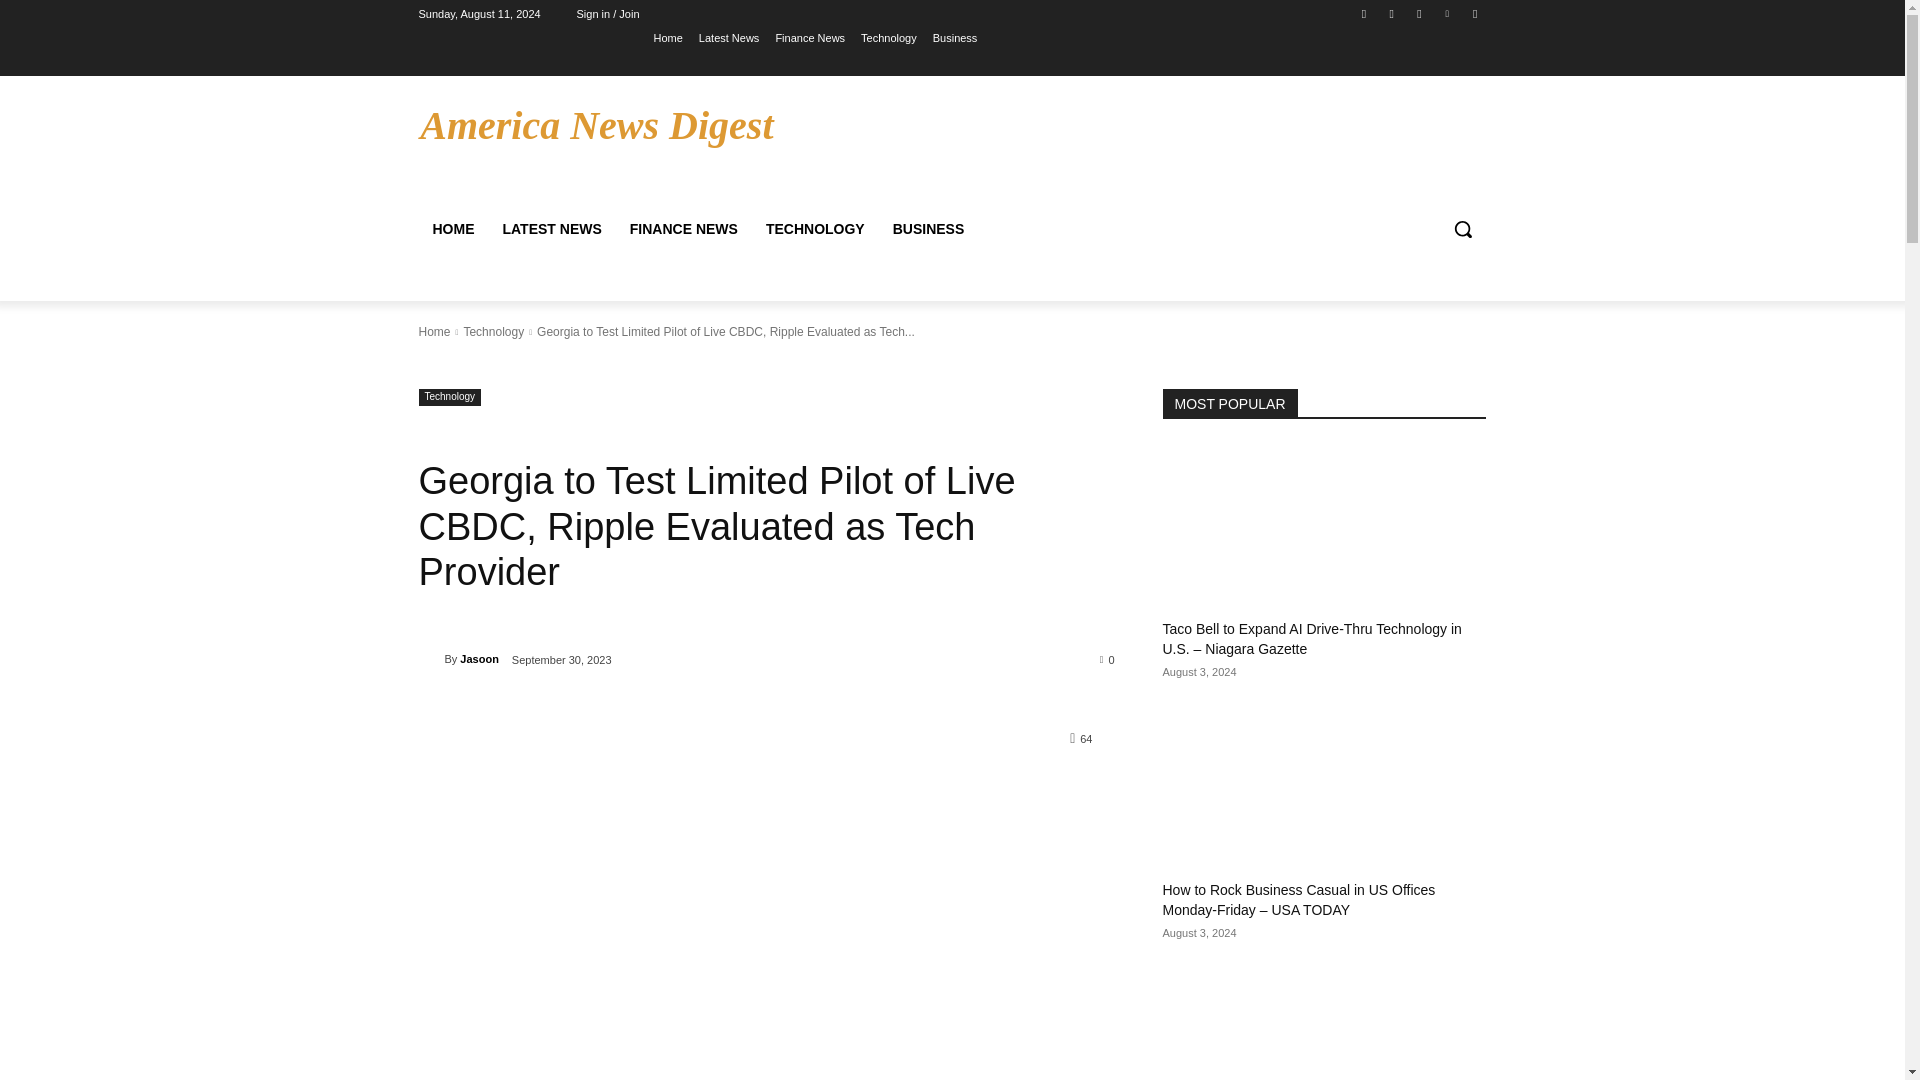  Describe the element at coordinates (452, 228) in the screenshot. I see `HOME` at that location.